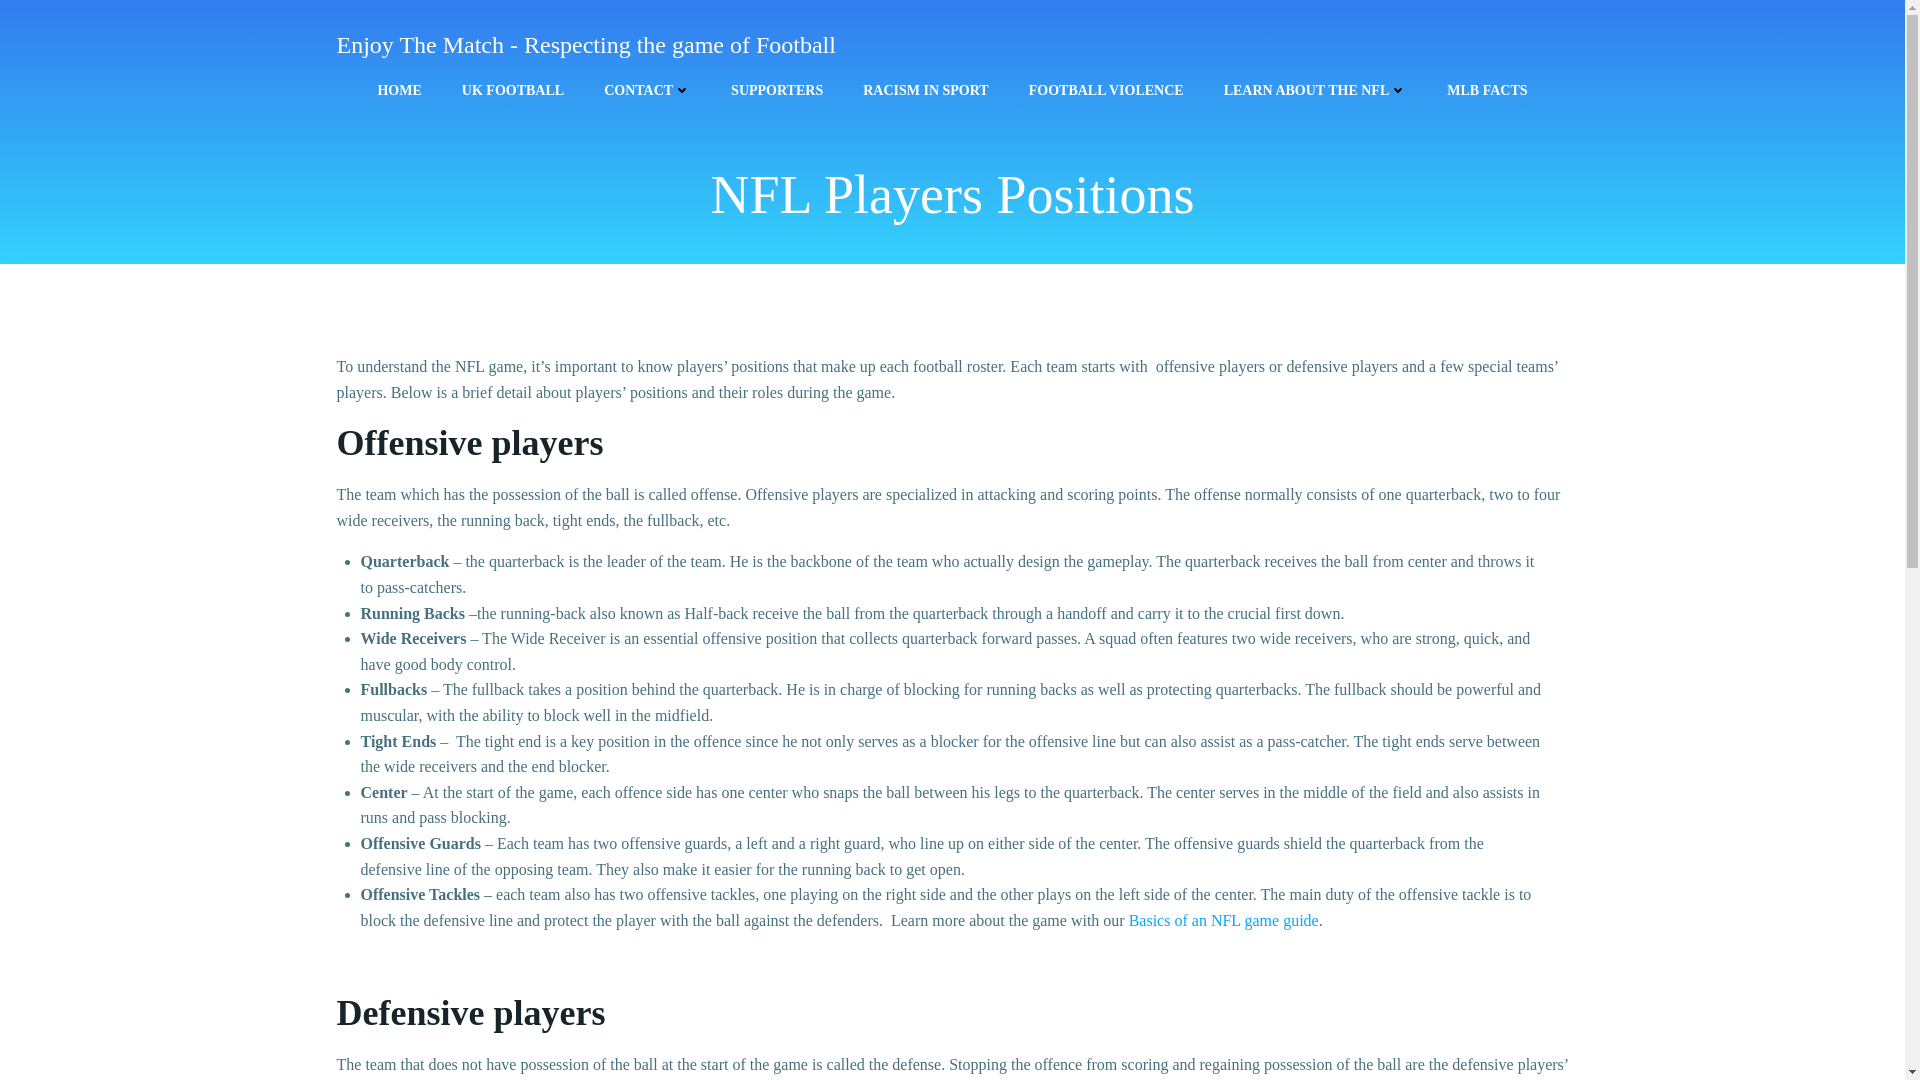 The width and height of the screenshot is (1920, 1080). Describe the element at coordinates (398, 90) in the screenshot. I see `HOME` at that location.